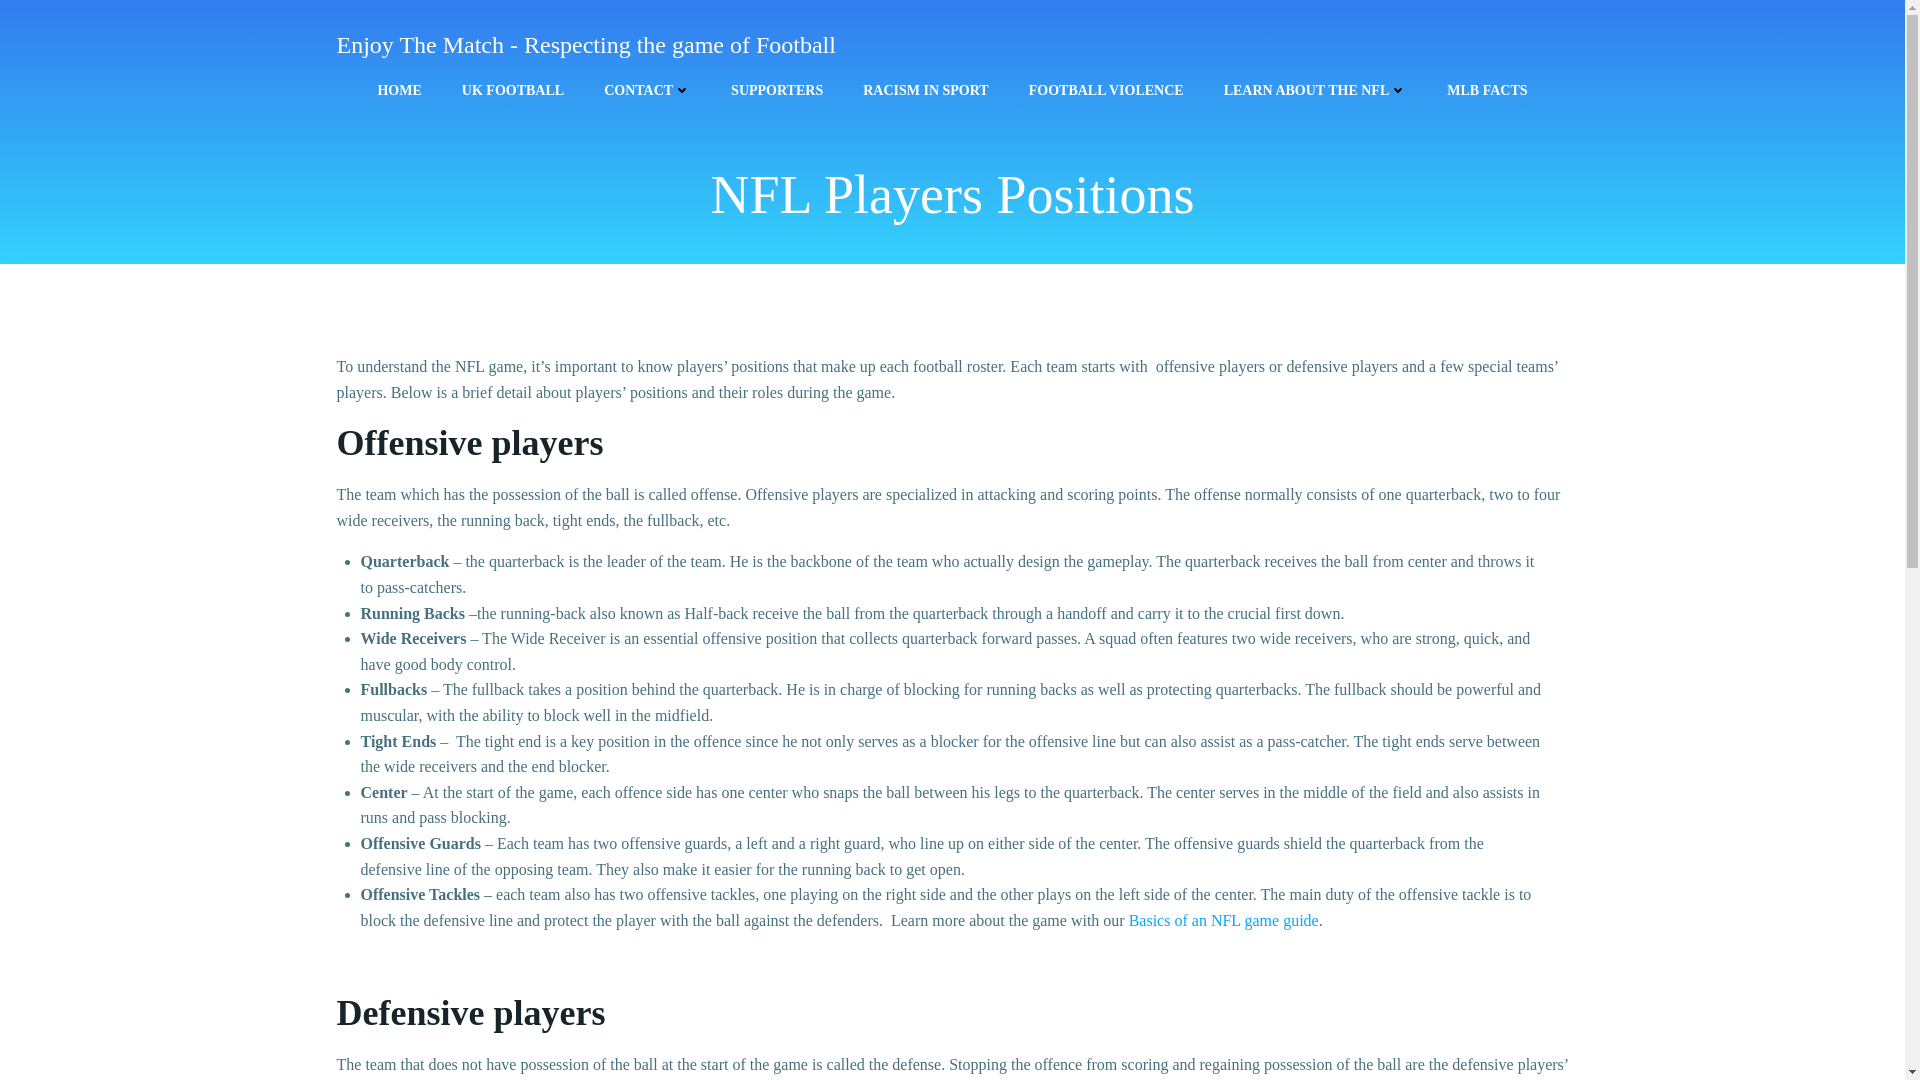 The width and height of the screenshot is (1920, 1080). Describe the element at coordinates (398, 90) in the screenshot. I see `HOME` at that location.